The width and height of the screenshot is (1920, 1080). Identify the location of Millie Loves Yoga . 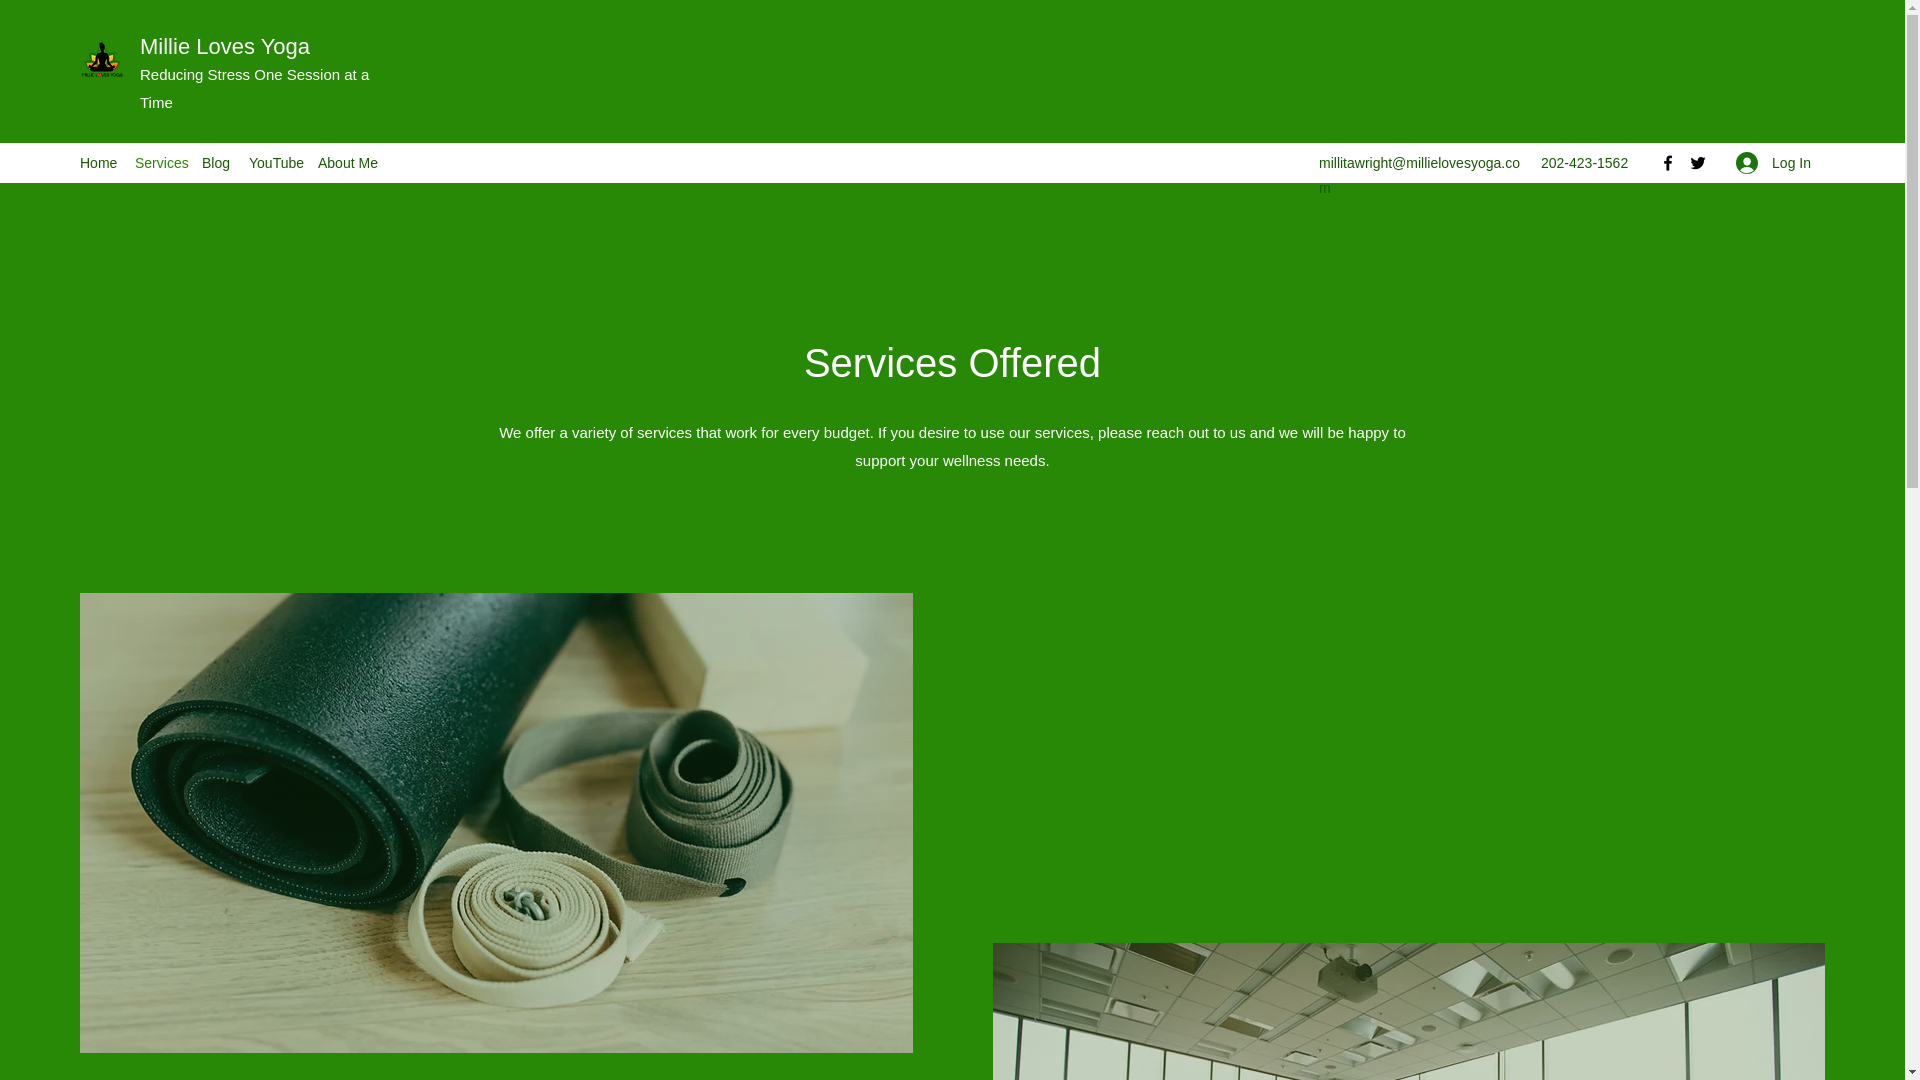
(228, 46).